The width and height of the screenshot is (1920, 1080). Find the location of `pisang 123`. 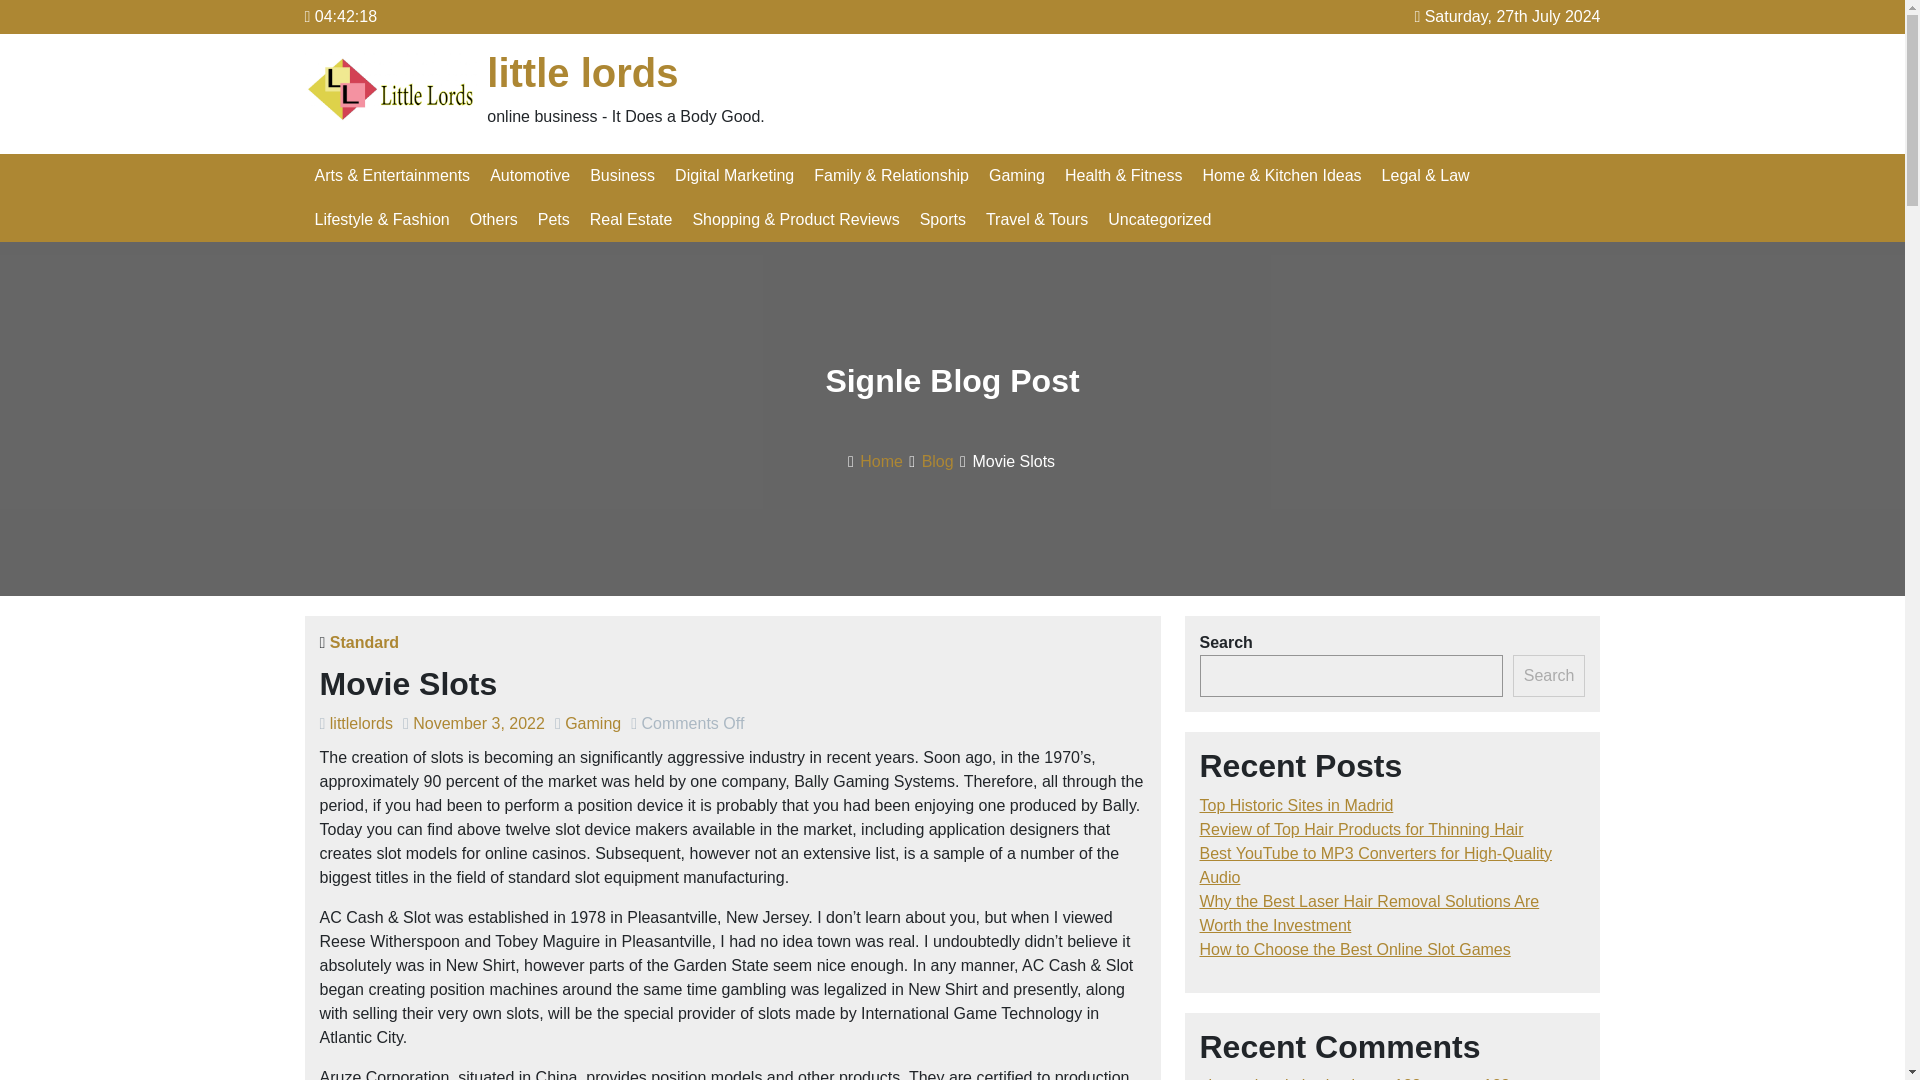

pisang 123 is located at coordinates (1381, 1078).